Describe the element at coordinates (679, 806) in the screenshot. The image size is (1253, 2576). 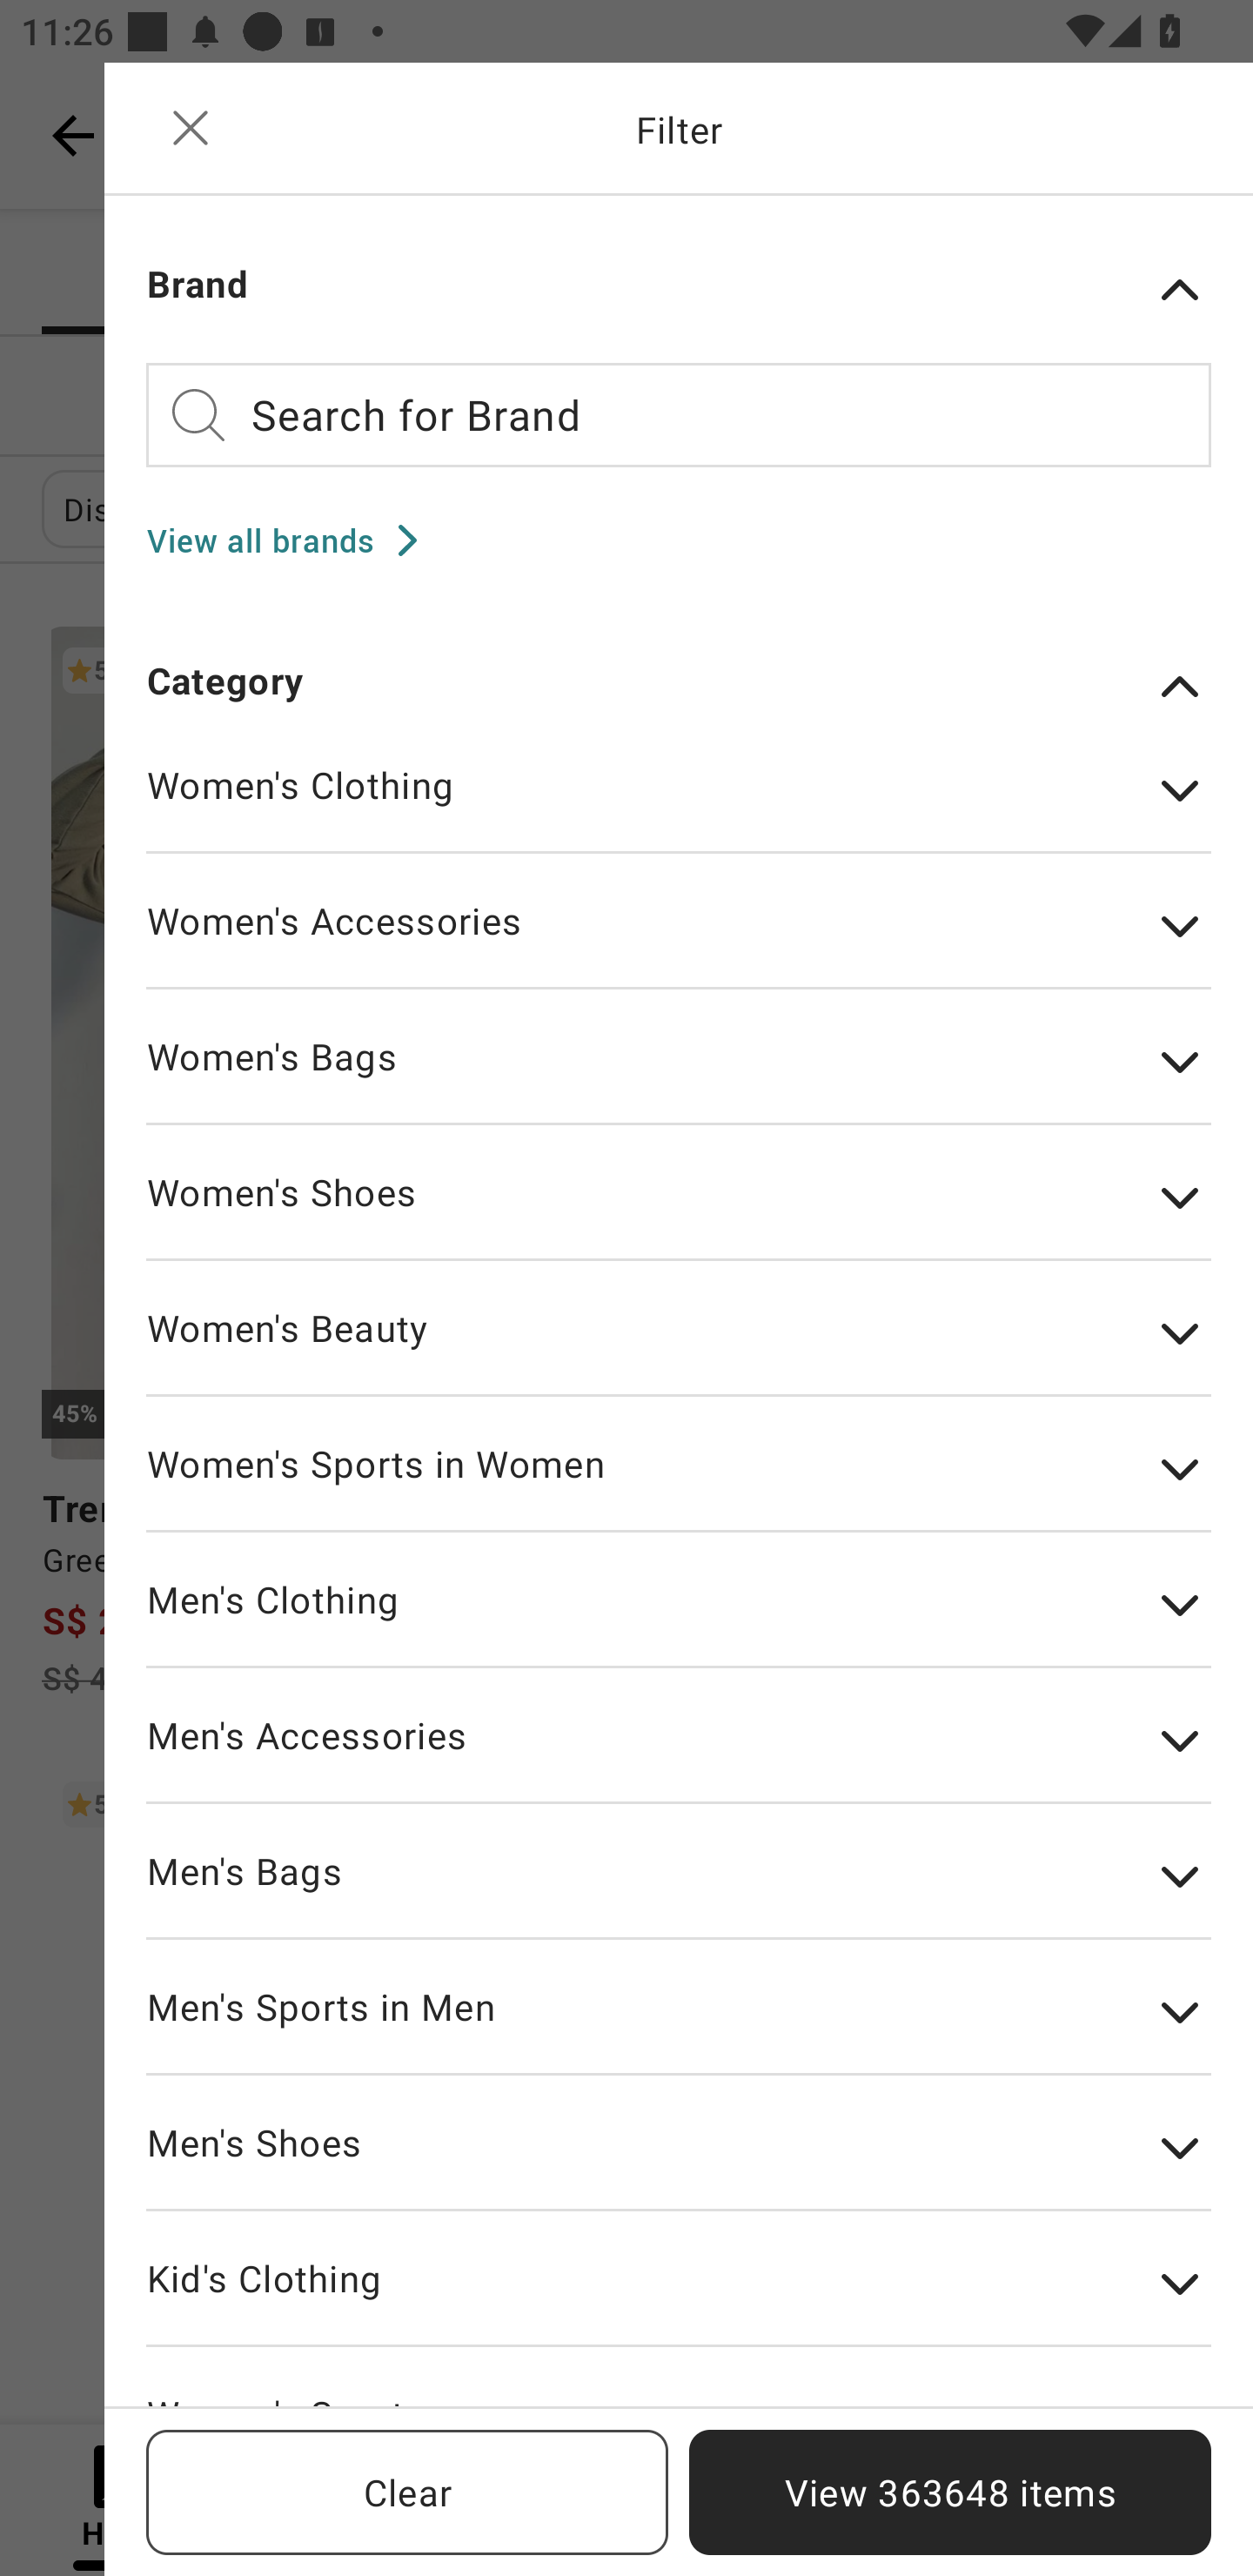
I see `Women's Clothing` at that location.